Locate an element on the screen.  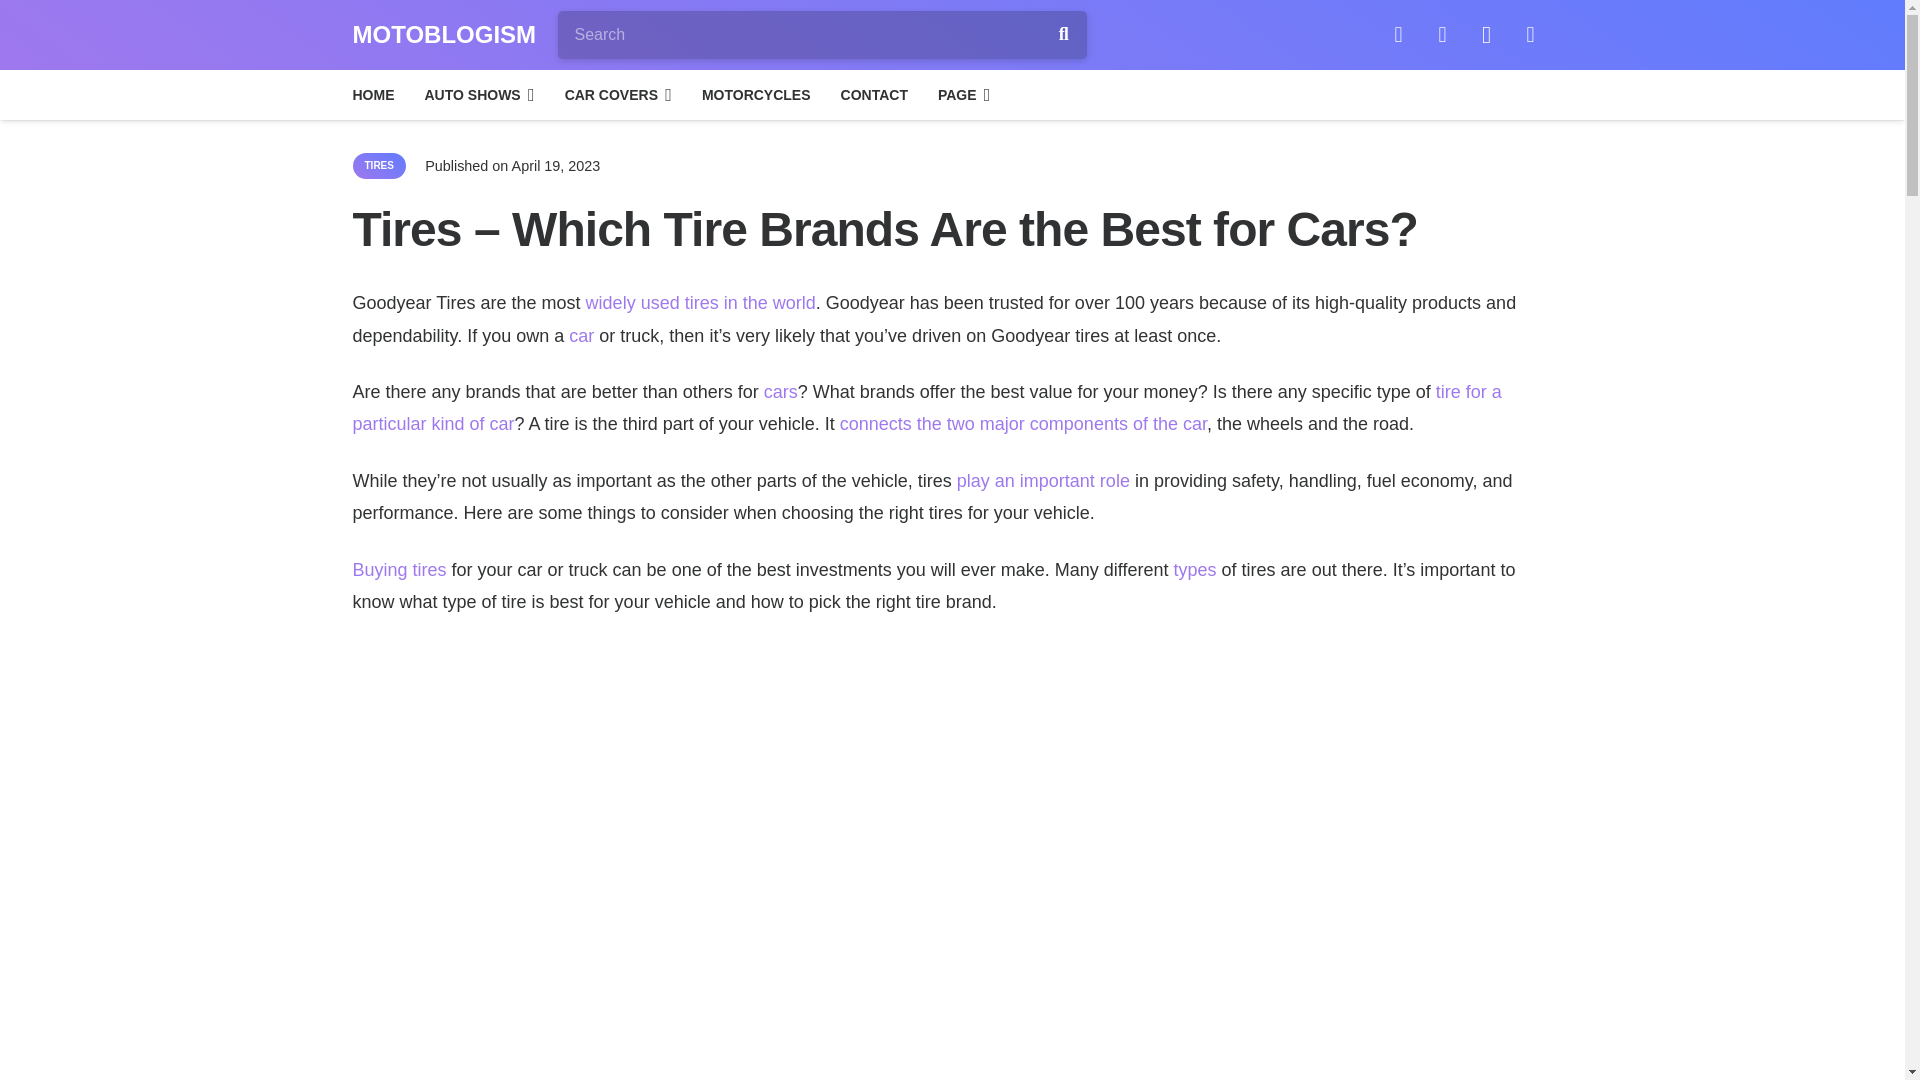
Twitter is located at coordinates (1442, 34).